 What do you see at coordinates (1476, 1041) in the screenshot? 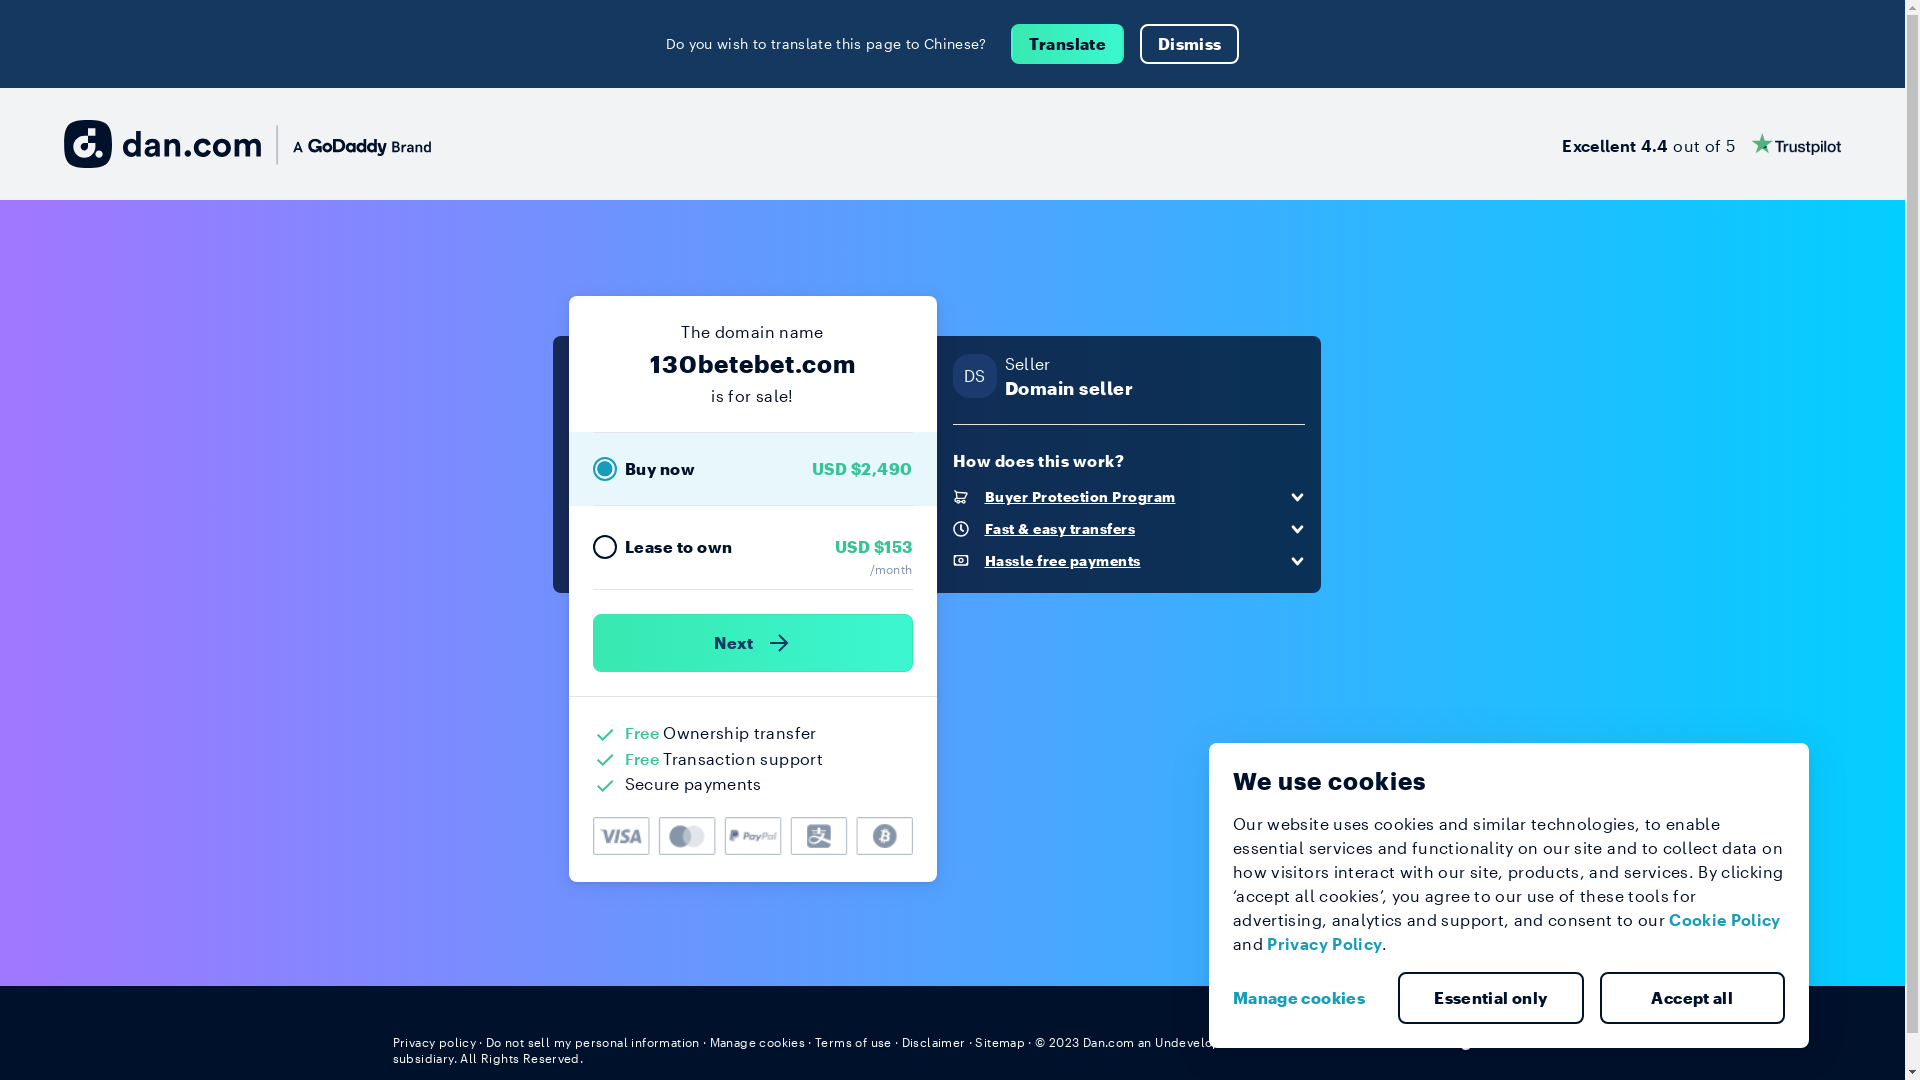
I see `English` at bounding box center [1476, 1041].